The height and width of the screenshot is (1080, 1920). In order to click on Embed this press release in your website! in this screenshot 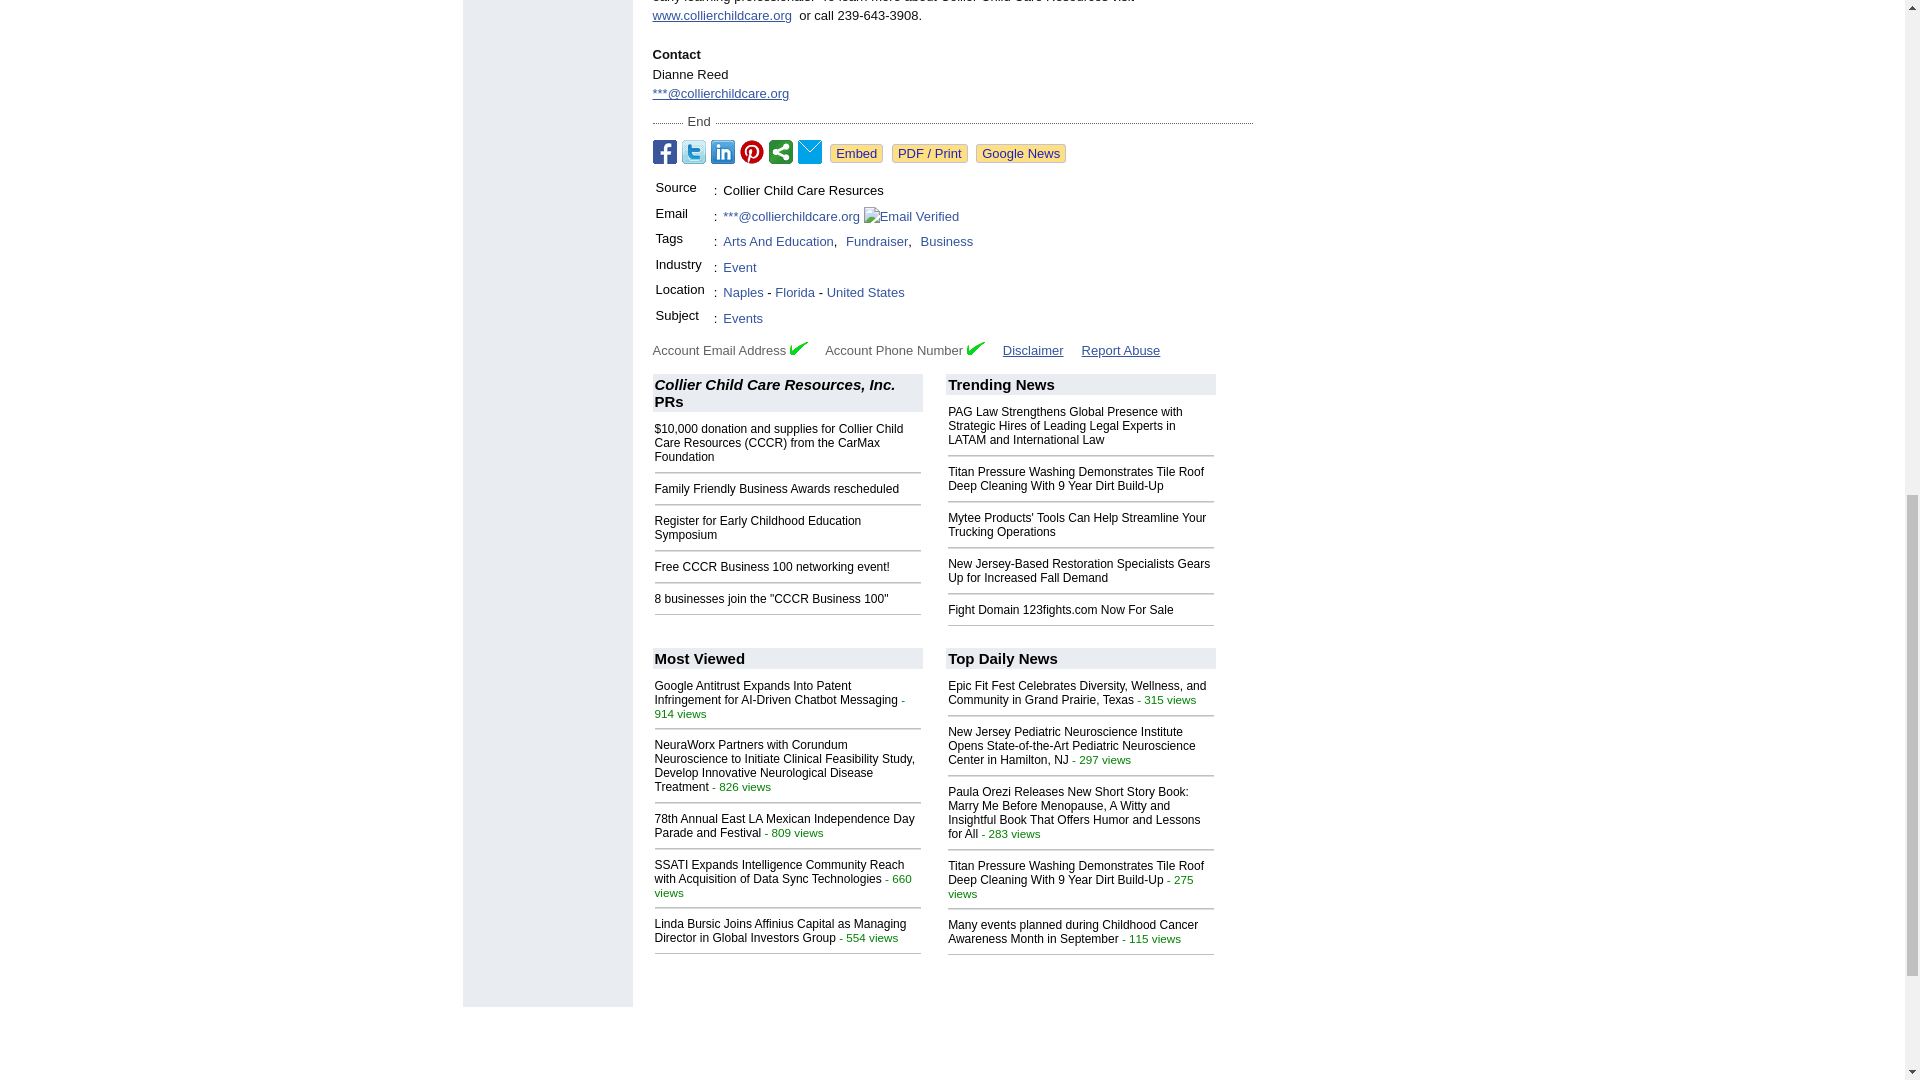, I will do `click(856, 153)`.